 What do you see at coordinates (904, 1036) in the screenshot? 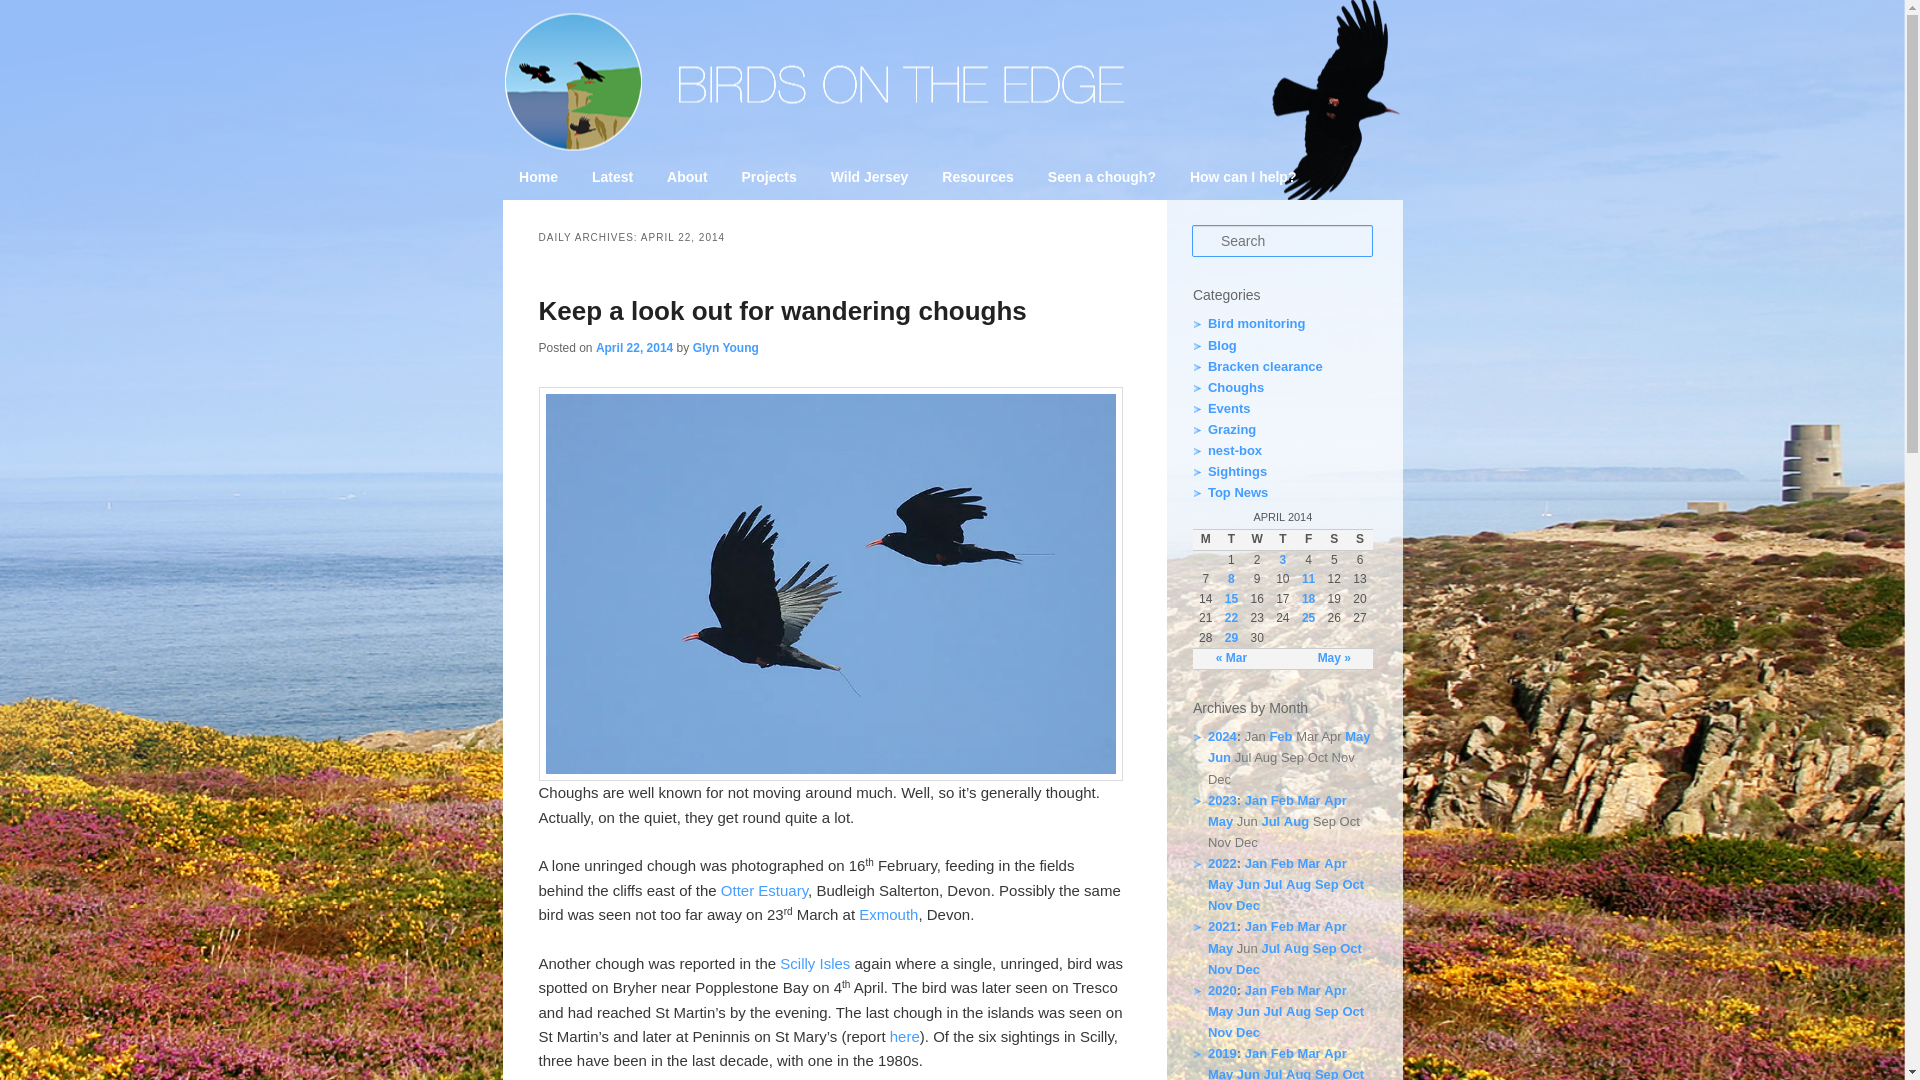
I see `Chough in the Isles of Scilly` at bounding box center [904, 1036].